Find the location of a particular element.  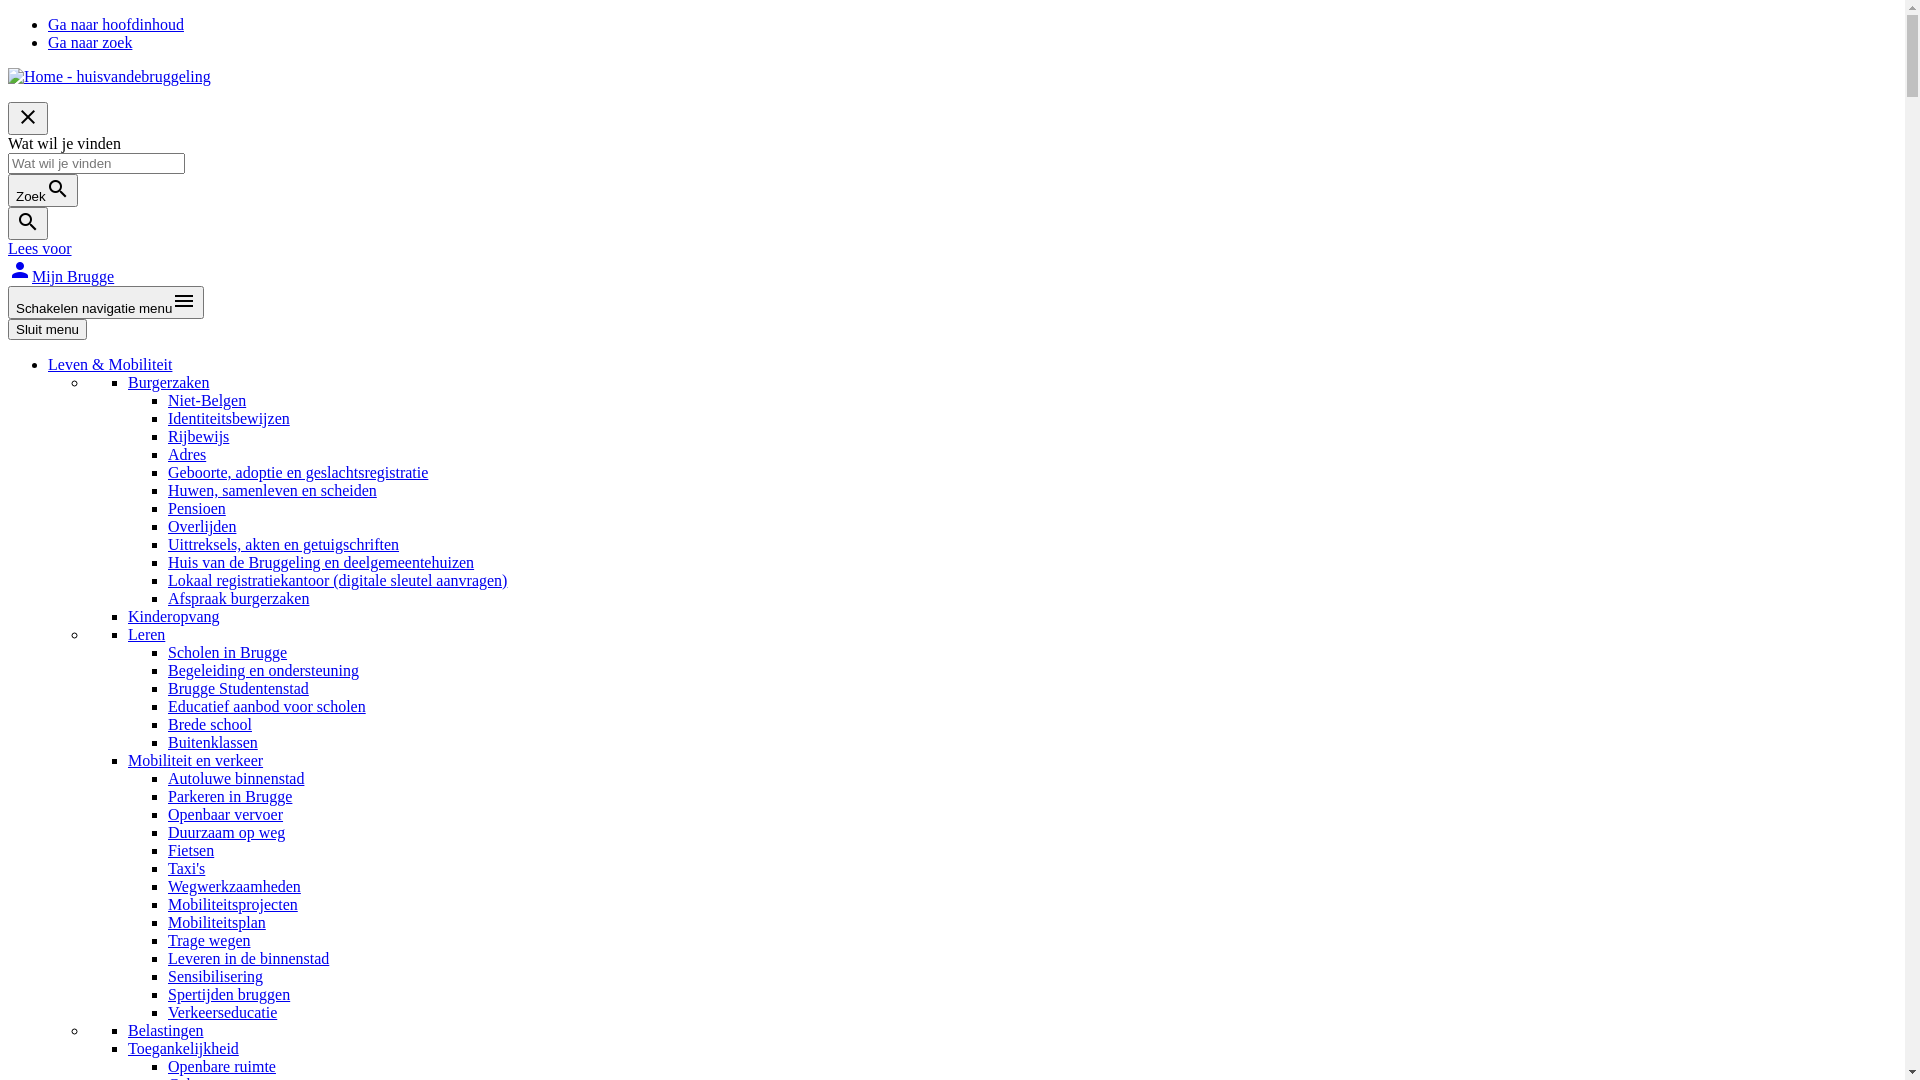

Identiteitsbewijzen is located at coordinates (229, 418).